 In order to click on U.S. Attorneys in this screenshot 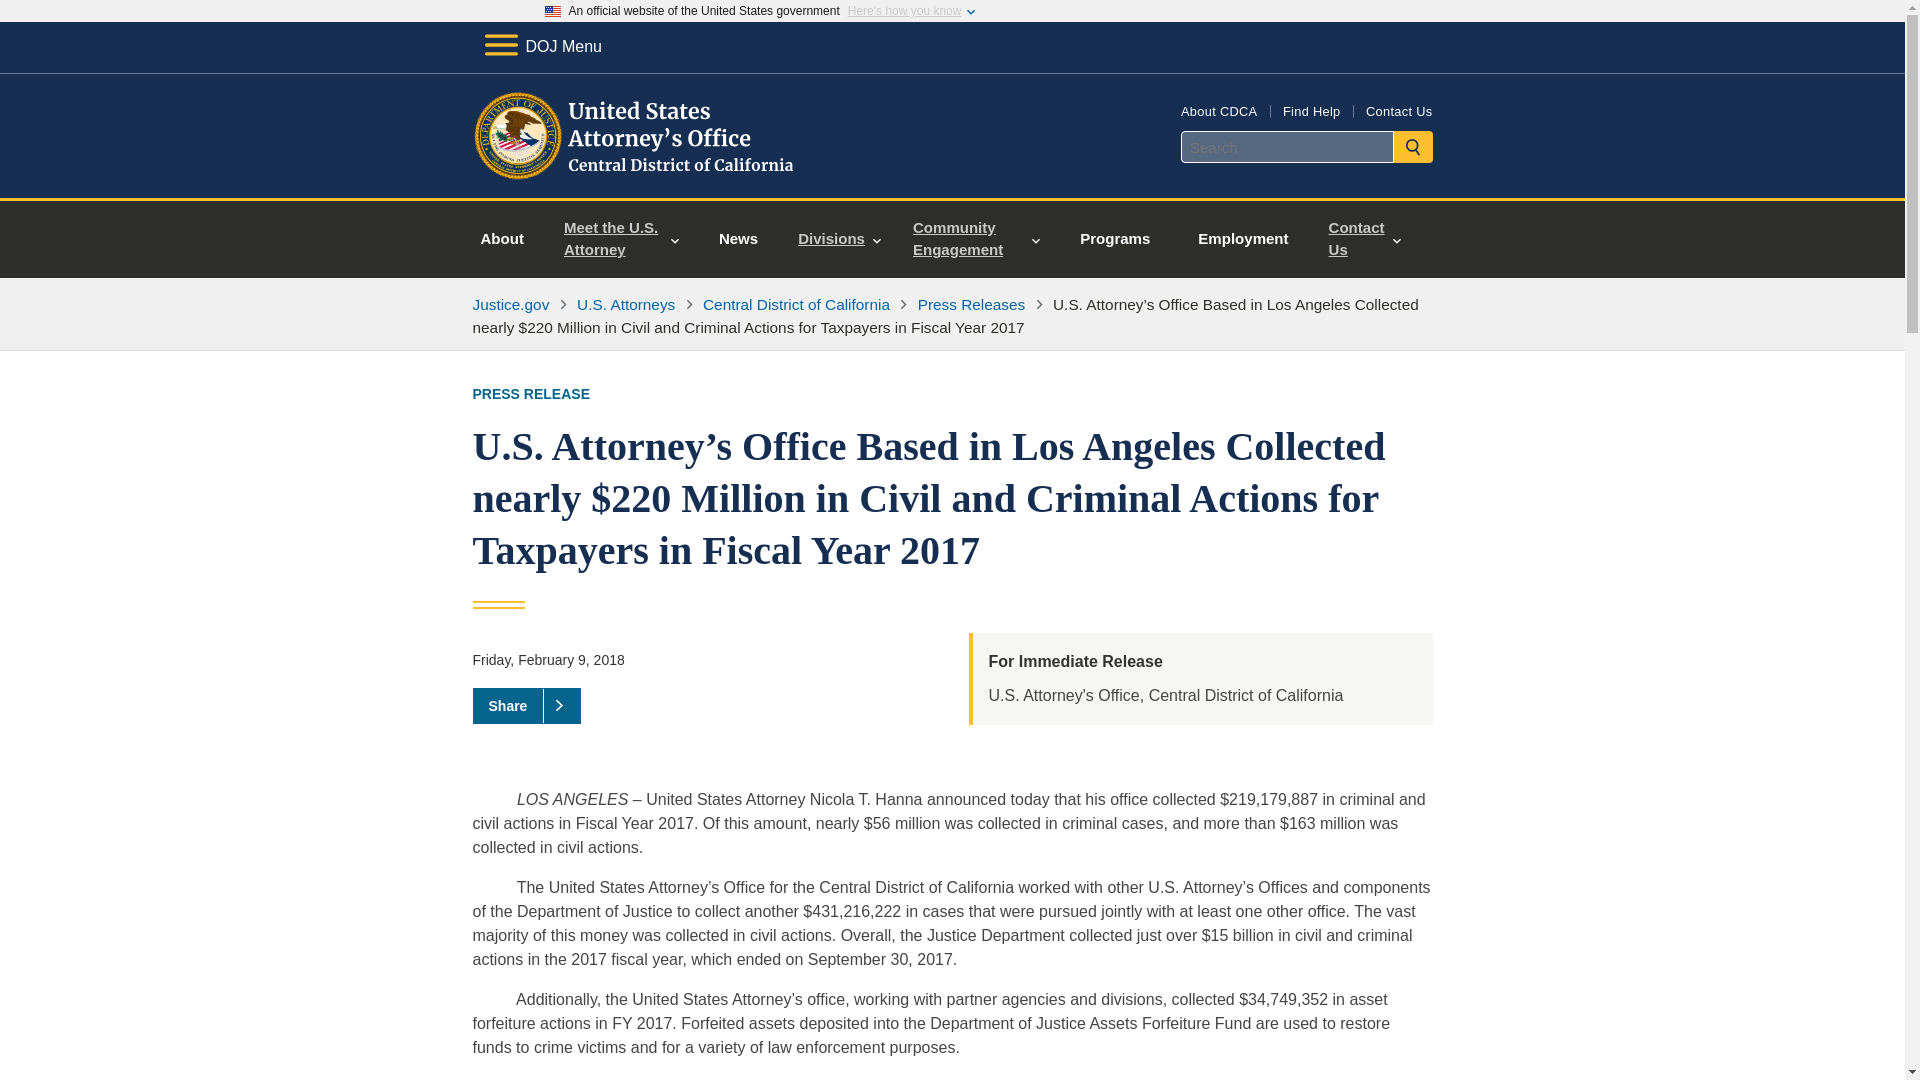, I will do `click(626, 304)`.